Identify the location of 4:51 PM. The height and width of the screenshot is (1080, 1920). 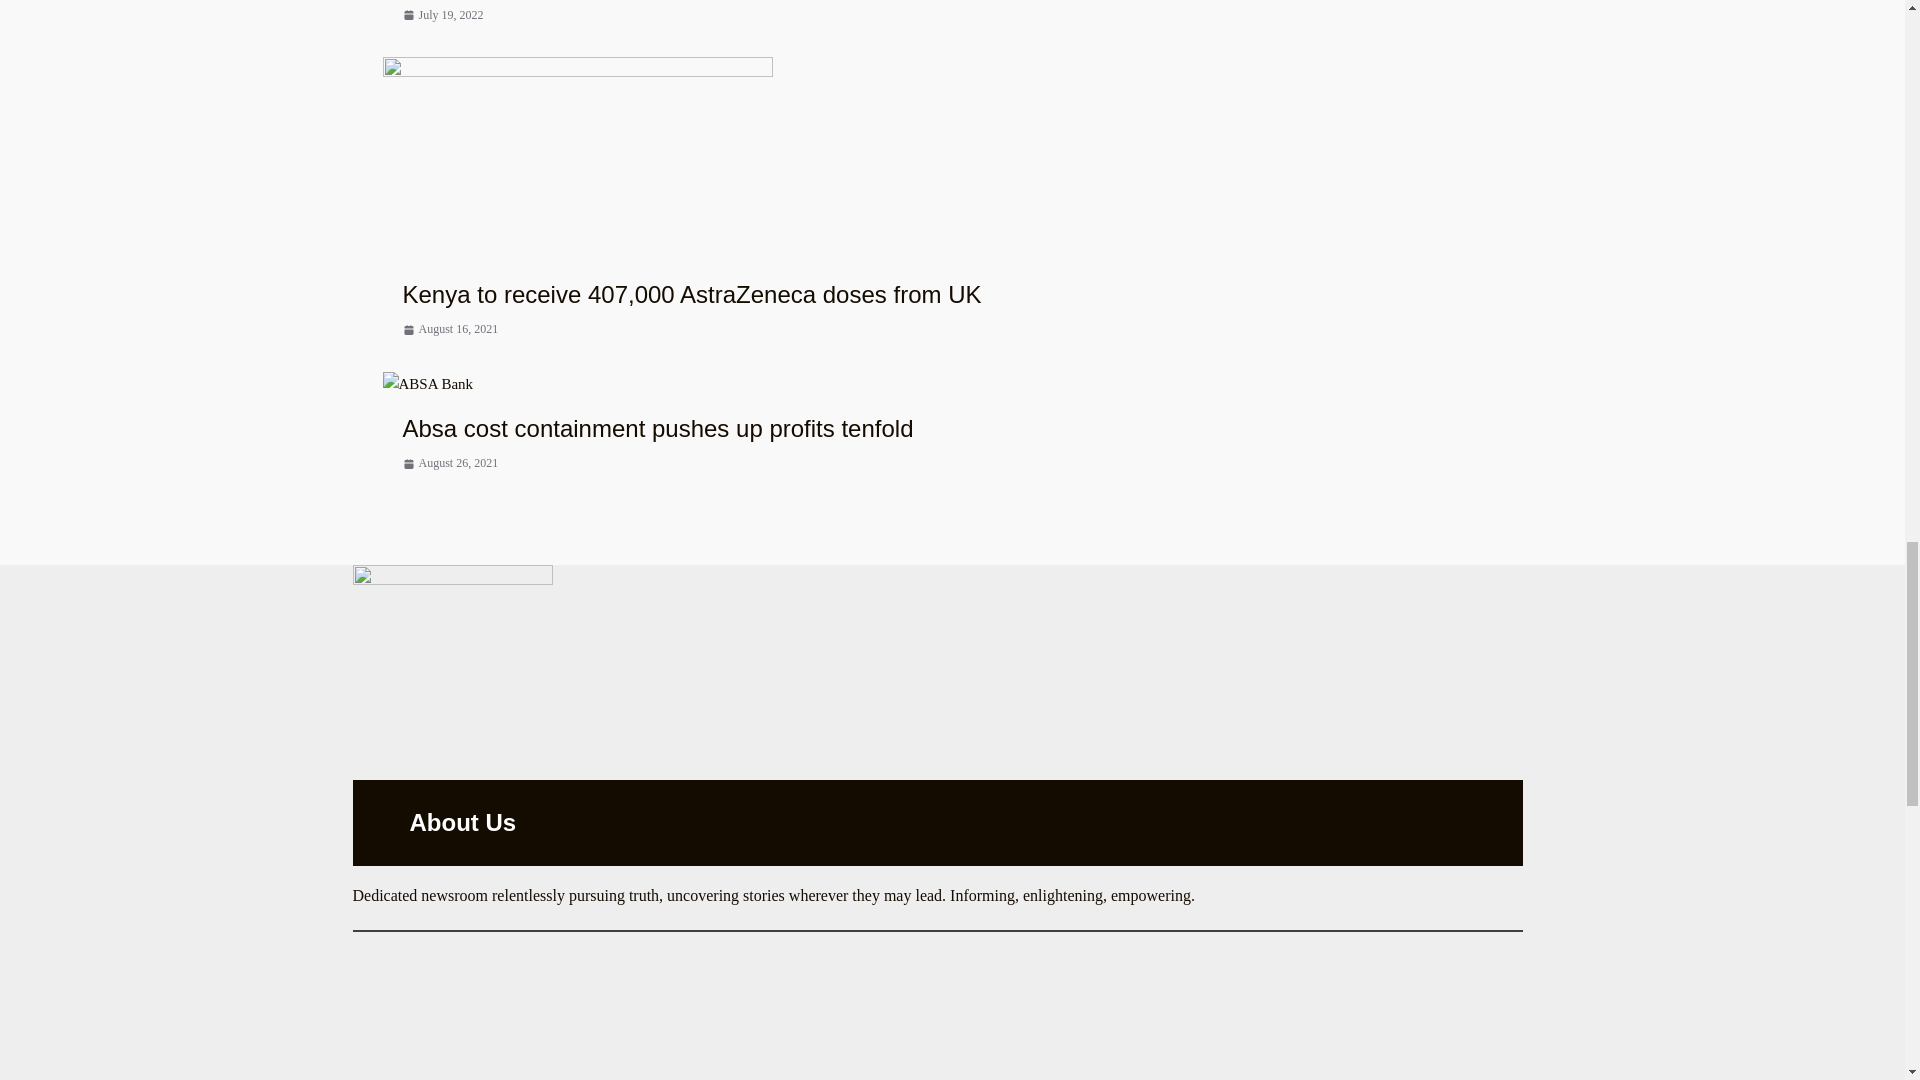
(449, 463).